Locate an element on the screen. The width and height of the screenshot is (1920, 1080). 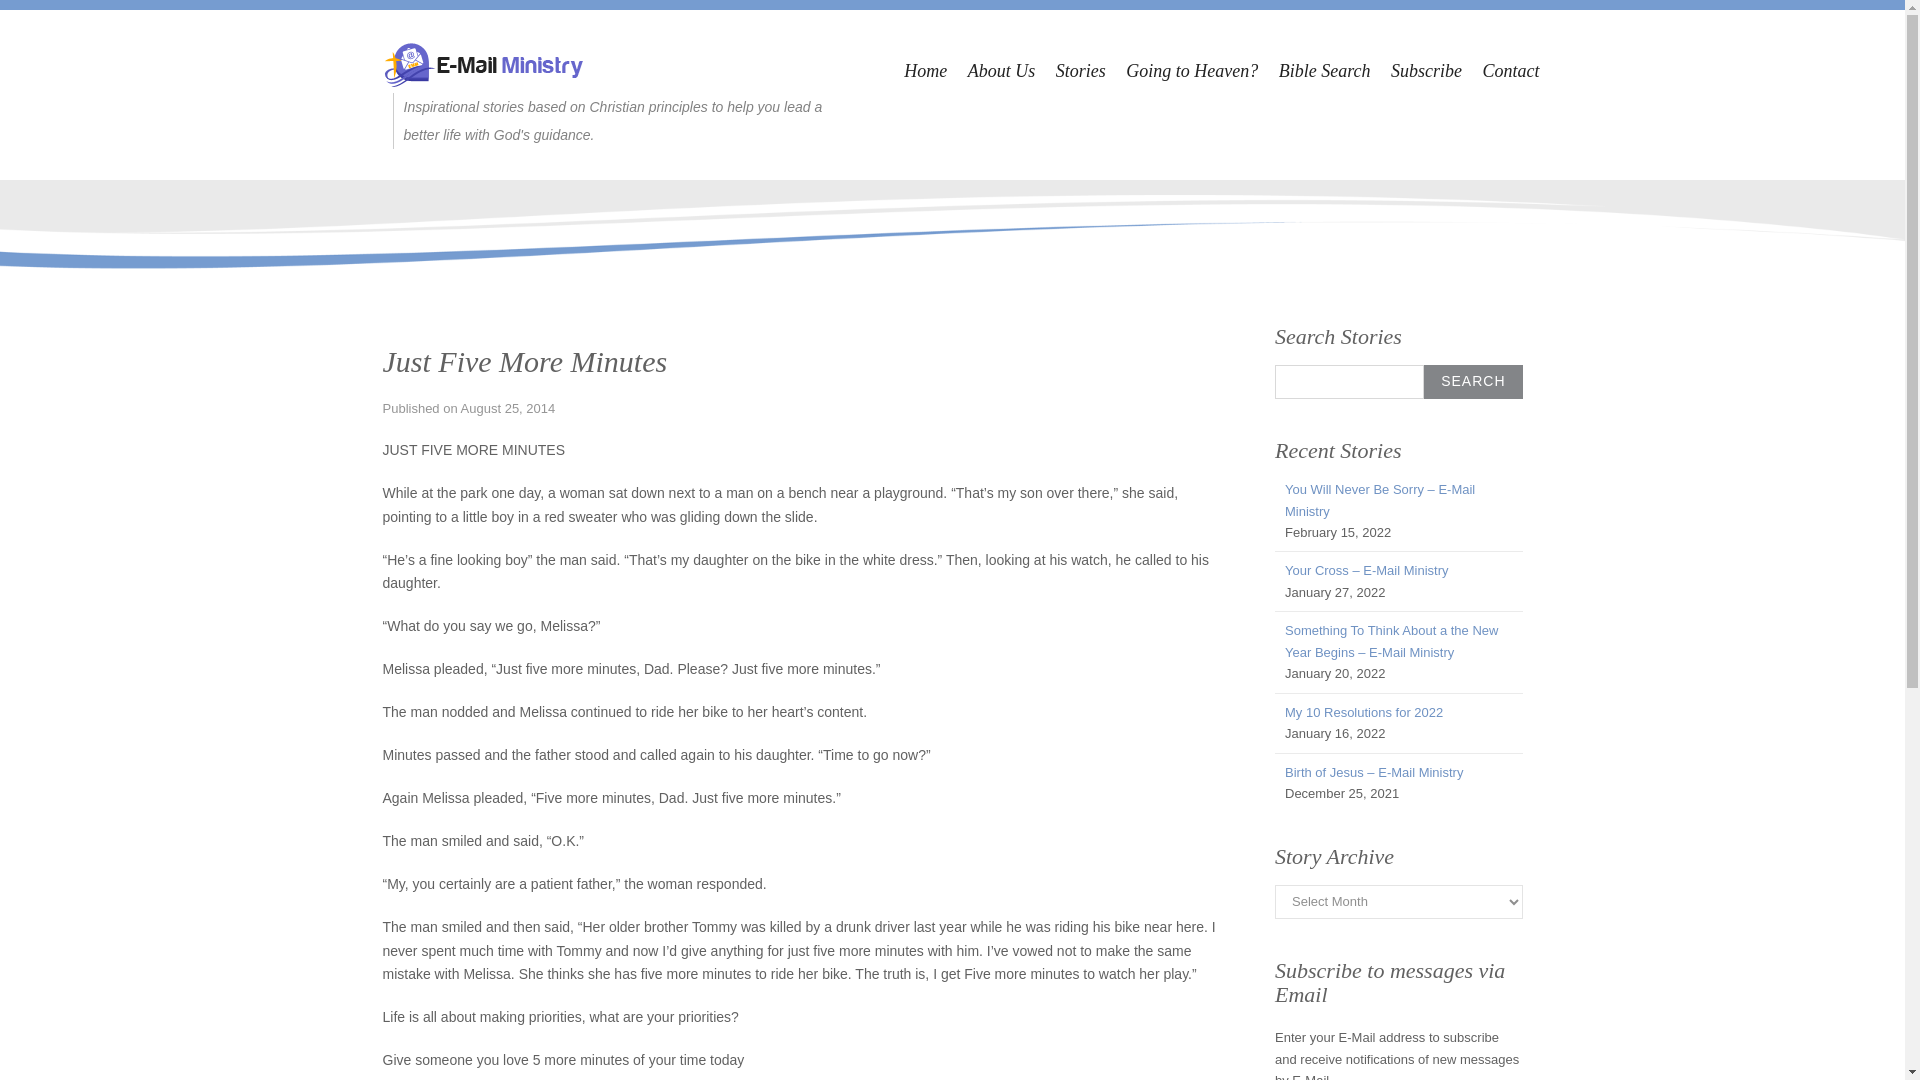
Contact is located at coordinates (1510, 71).